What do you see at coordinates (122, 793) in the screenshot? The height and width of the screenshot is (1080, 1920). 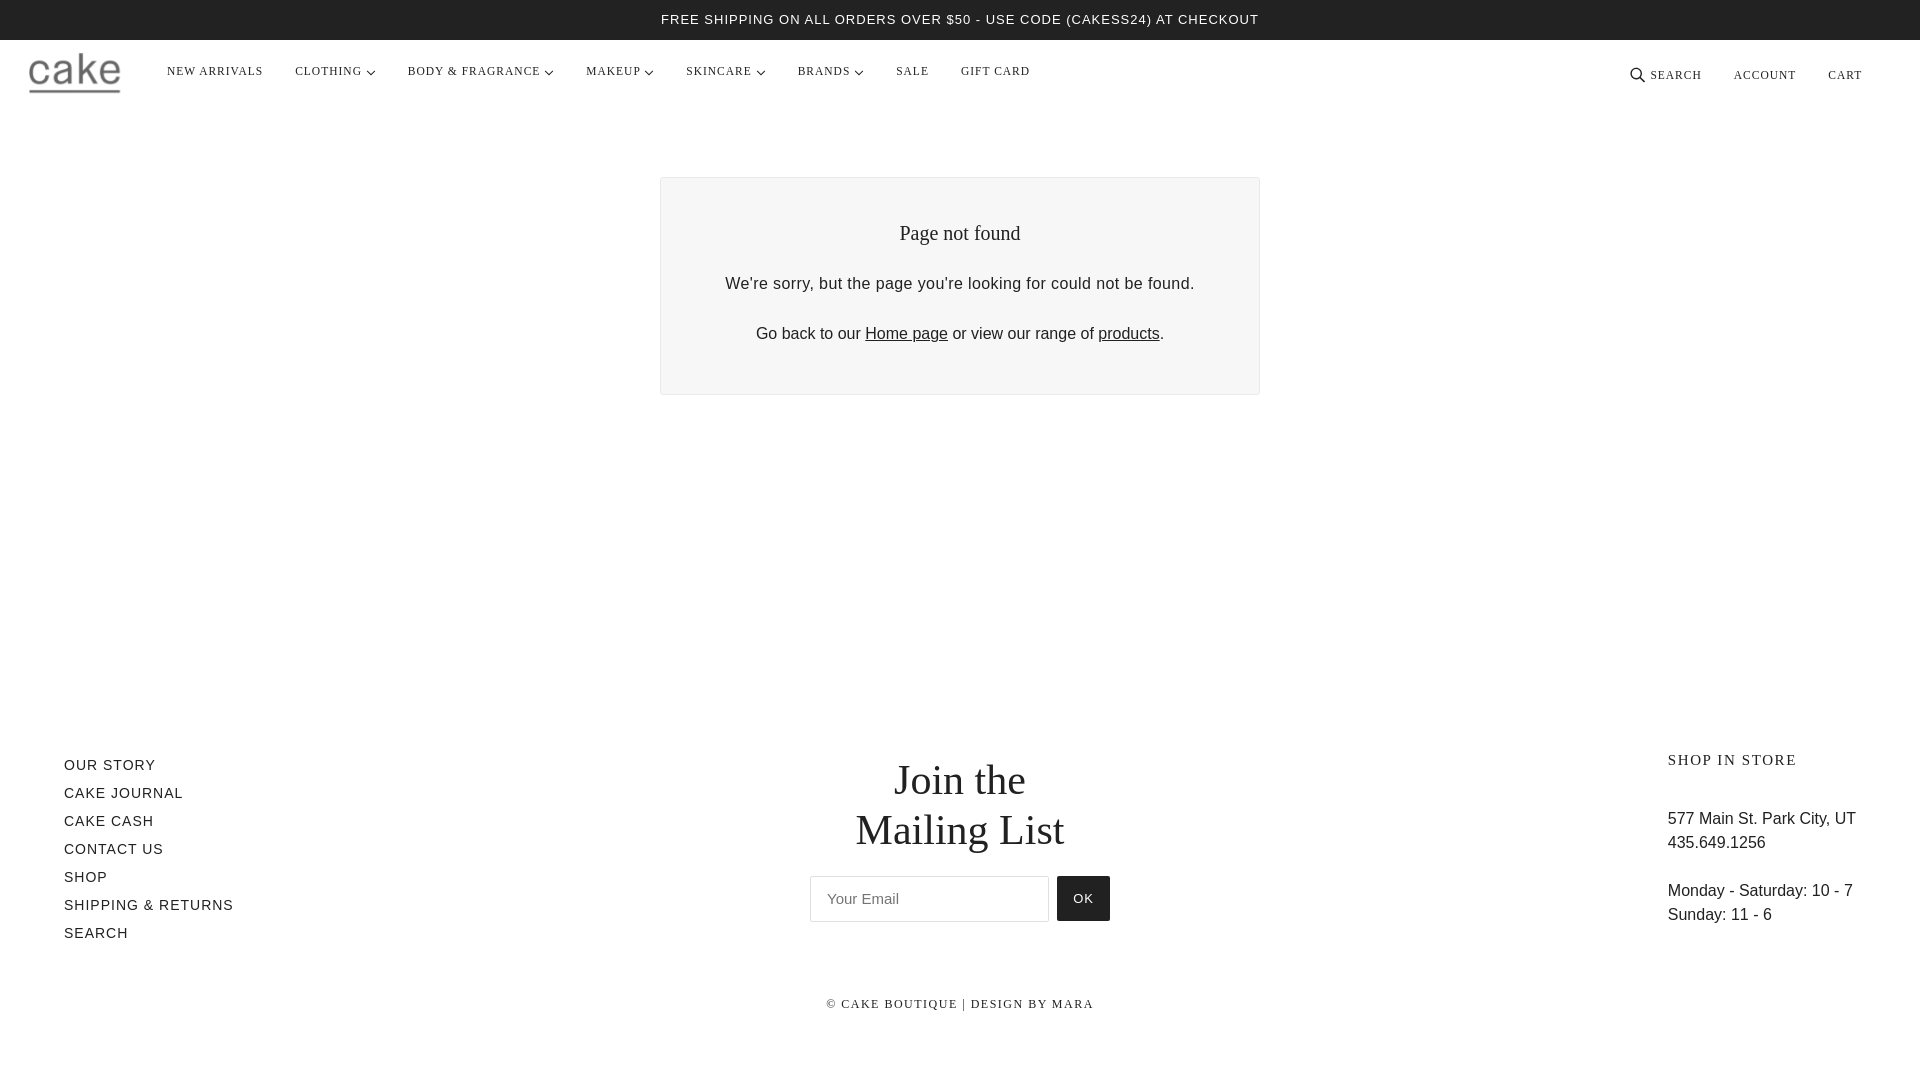 I see `Cake Journal` at bounding box center [122, 793].